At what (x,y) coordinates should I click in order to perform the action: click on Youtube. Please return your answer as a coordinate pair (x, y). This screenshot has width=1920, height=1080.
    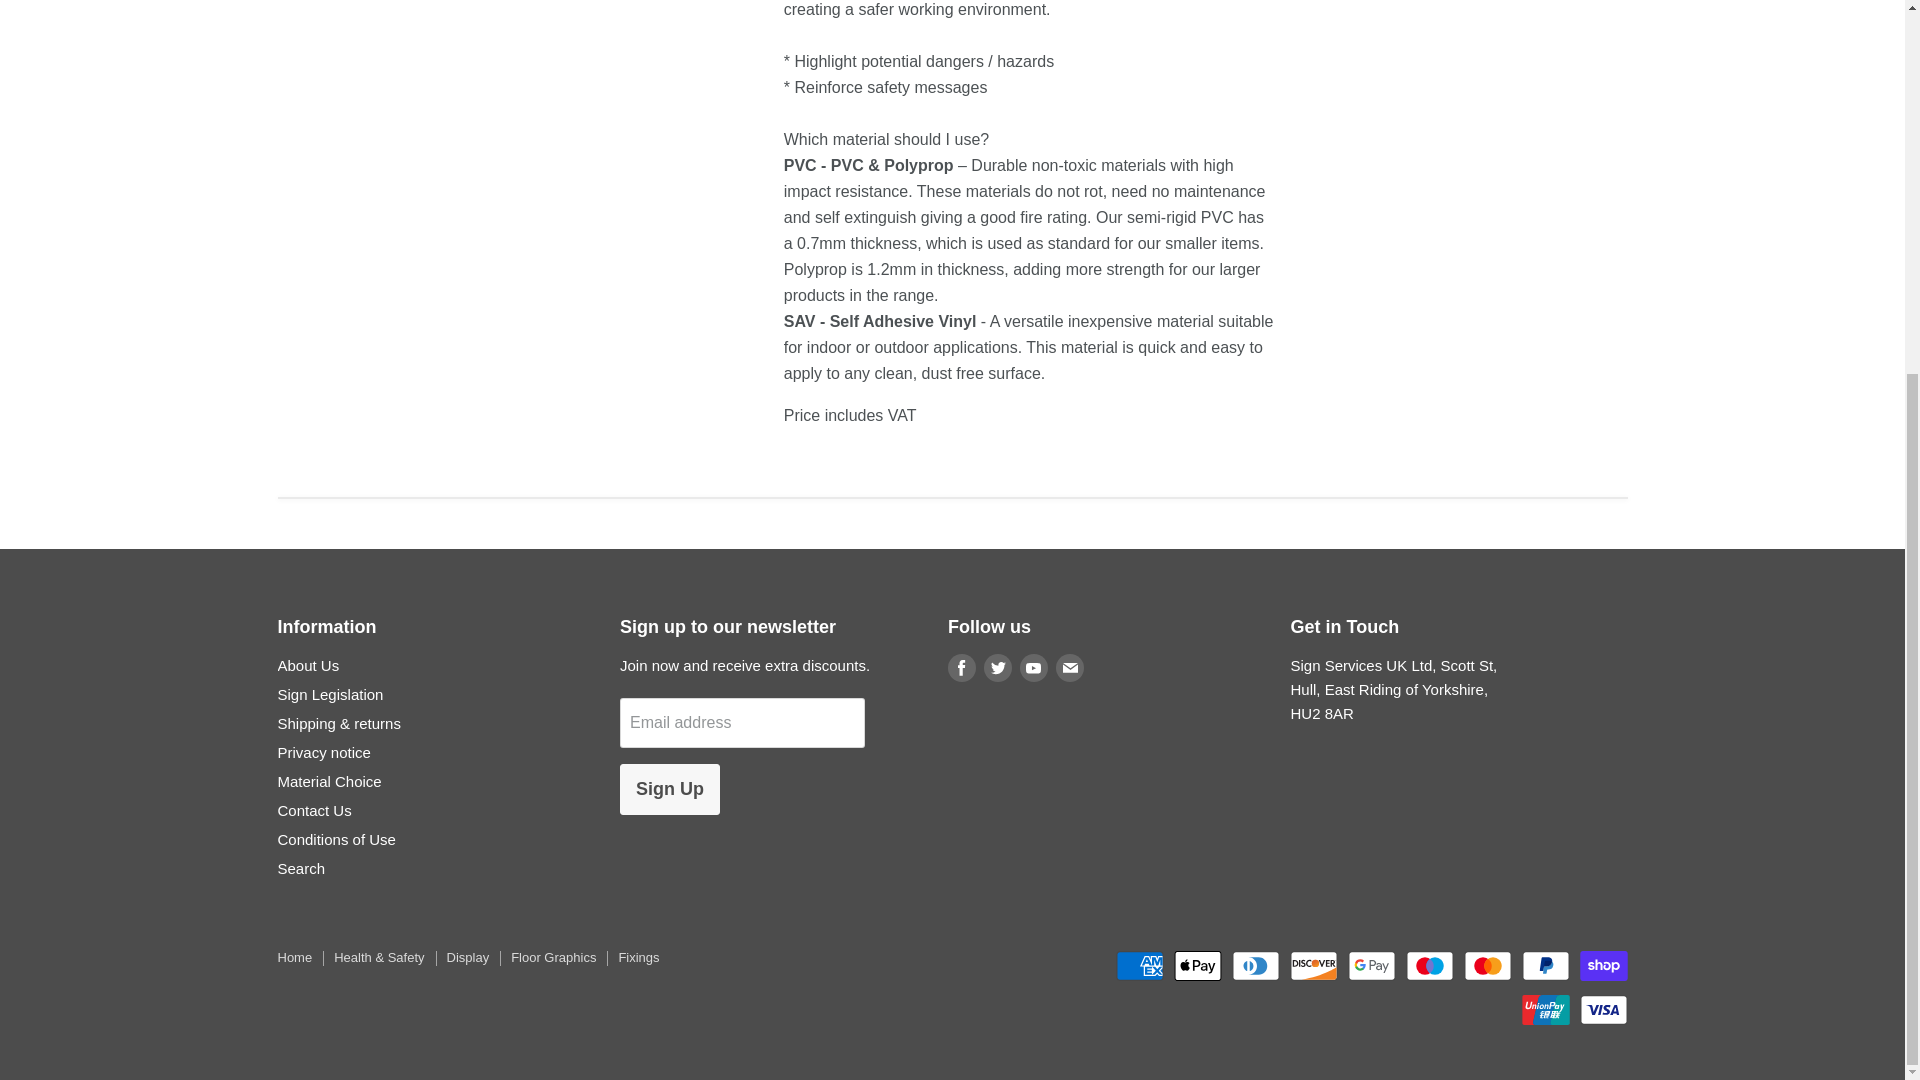
    Looking at the image, I should click on (1034, 668).